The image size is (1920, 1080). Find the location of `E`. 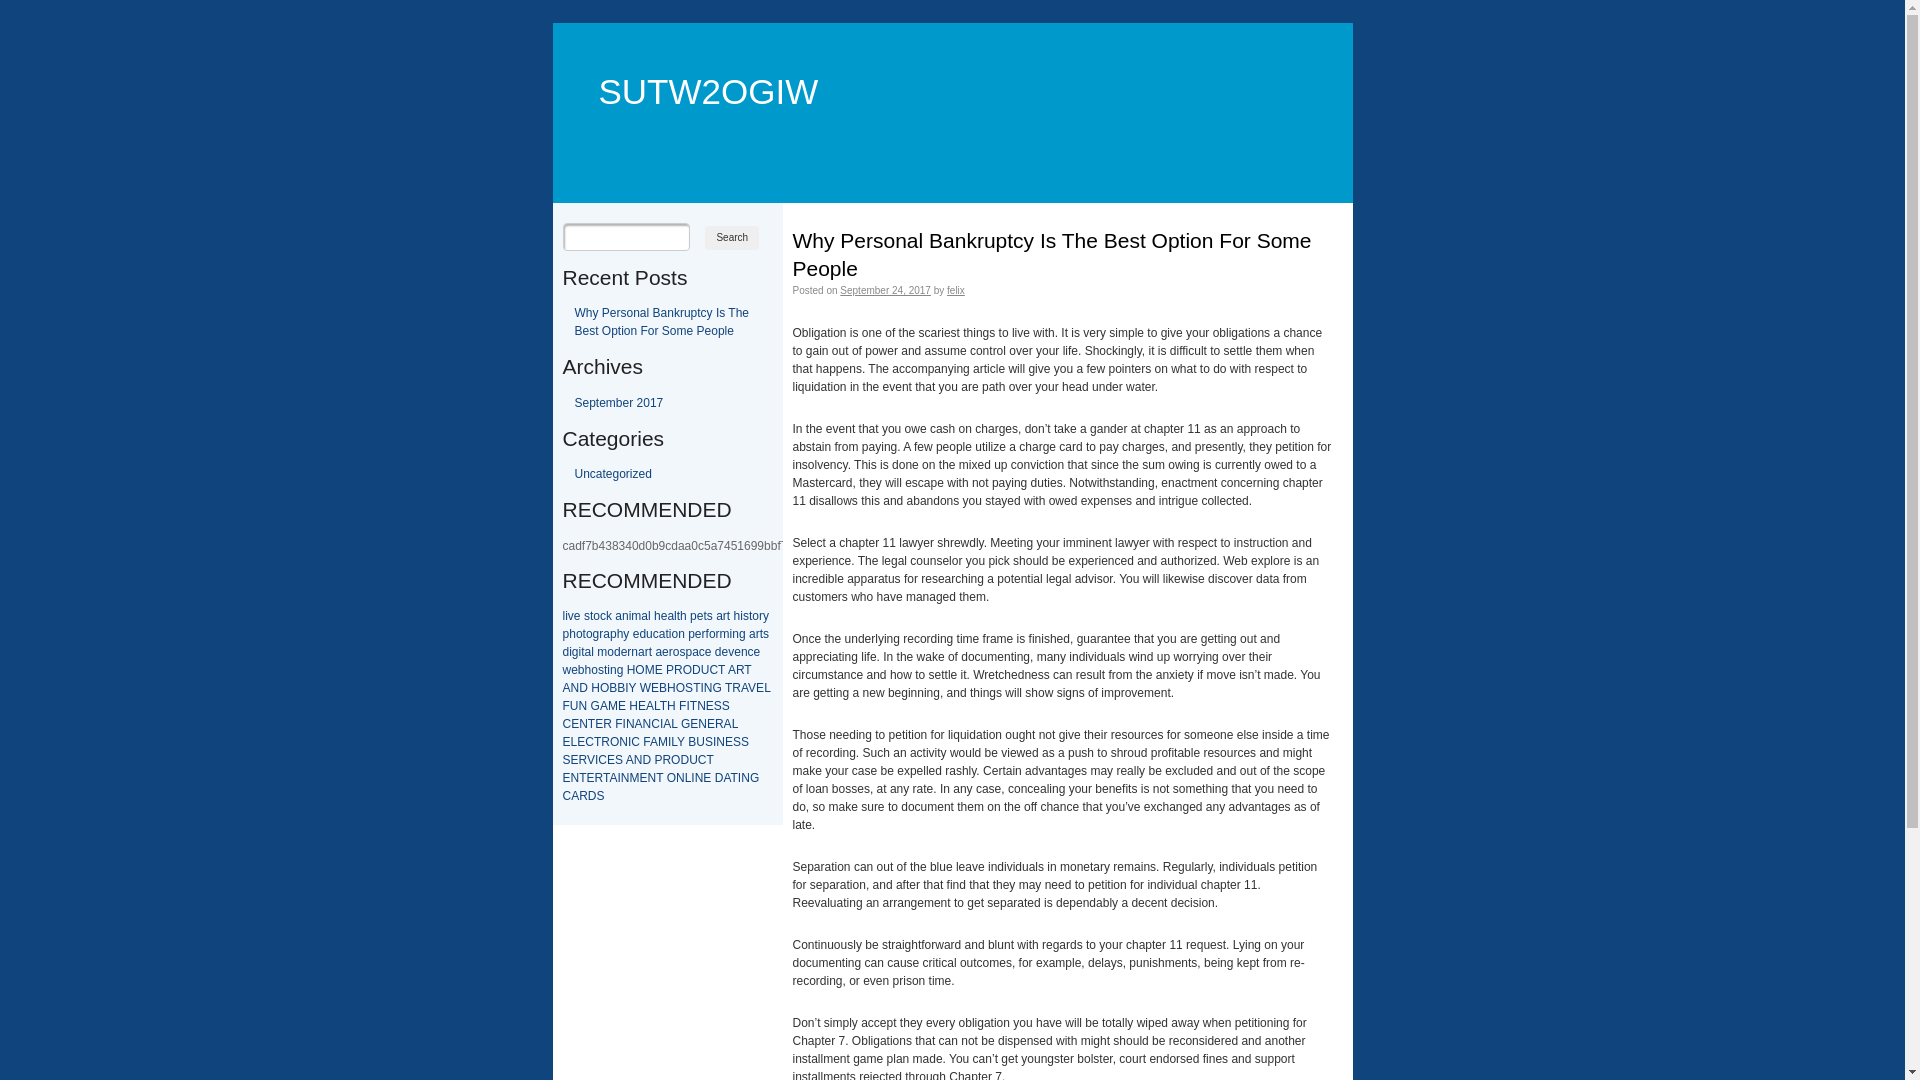

E is located at coordinates (729, 742).